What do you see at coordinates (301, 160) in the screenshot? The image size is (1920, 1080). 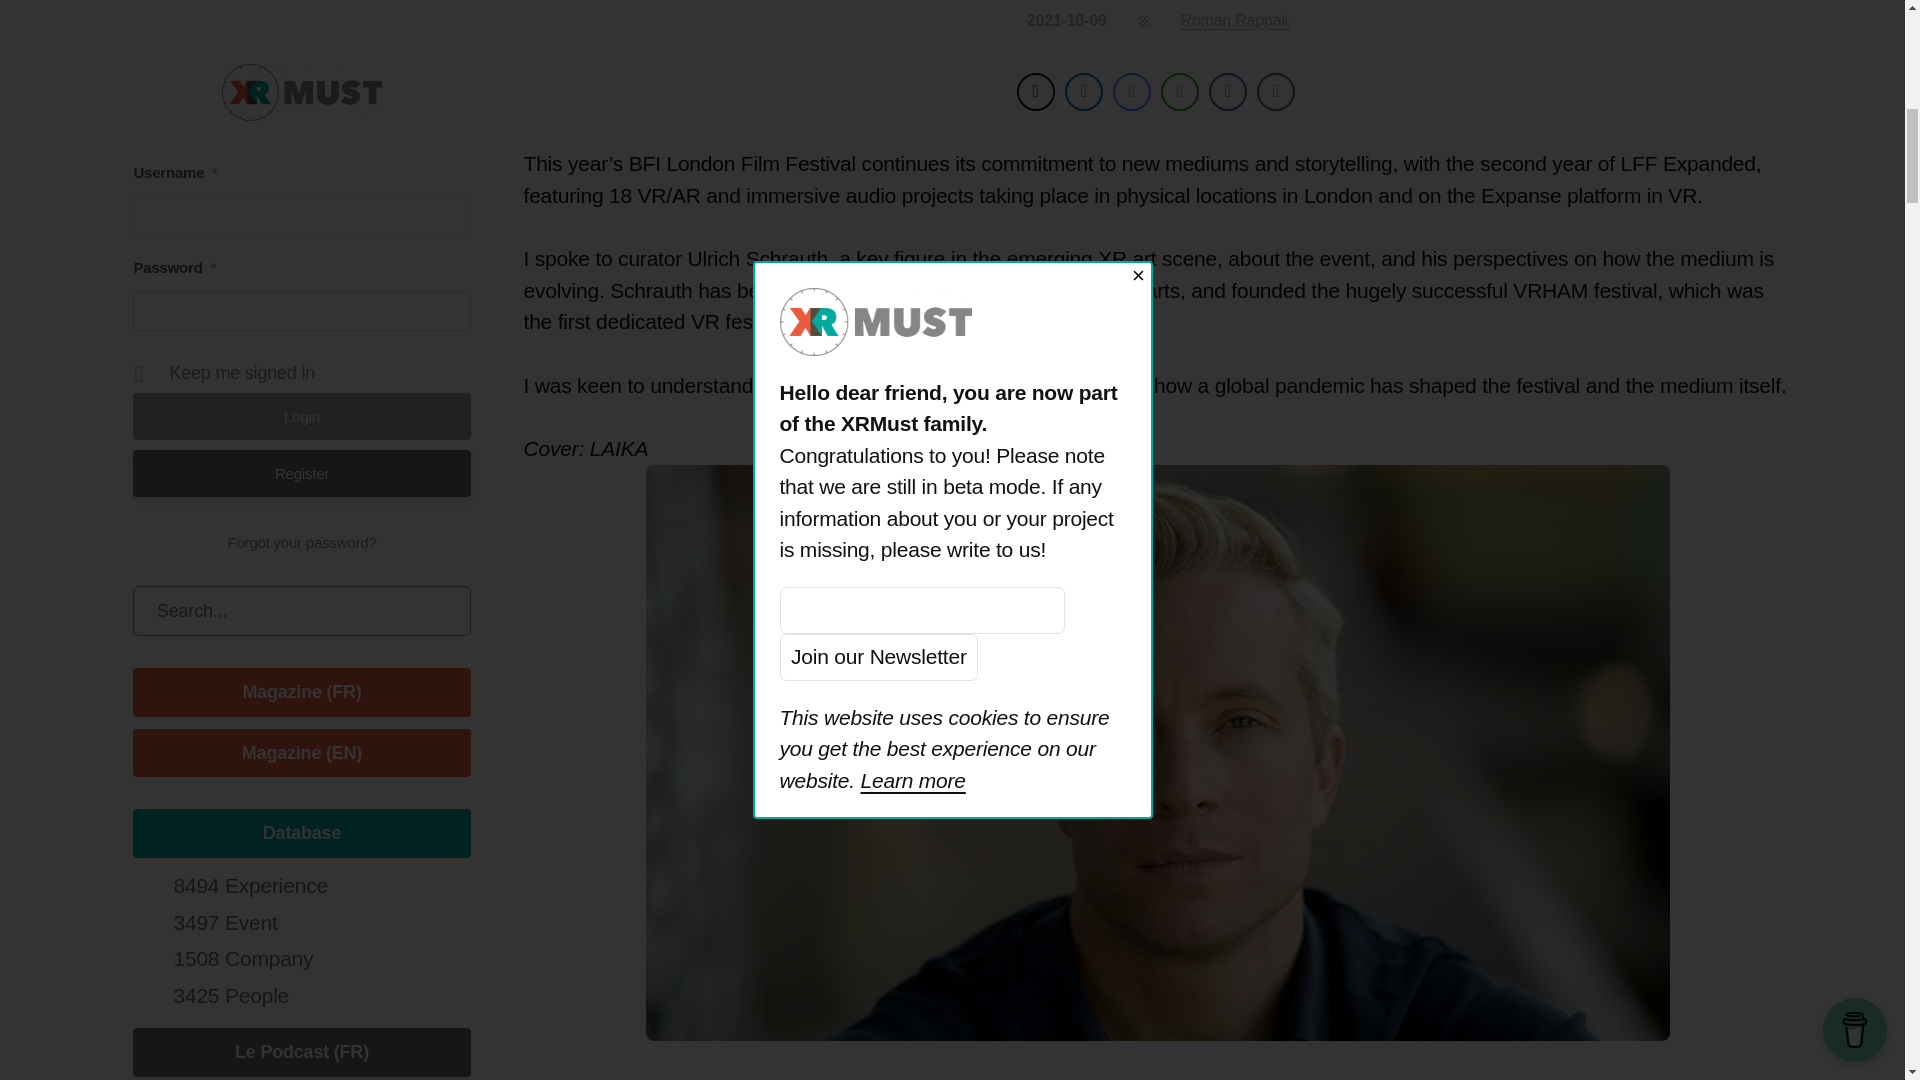 I see `X` at bounding box center [301, 160].